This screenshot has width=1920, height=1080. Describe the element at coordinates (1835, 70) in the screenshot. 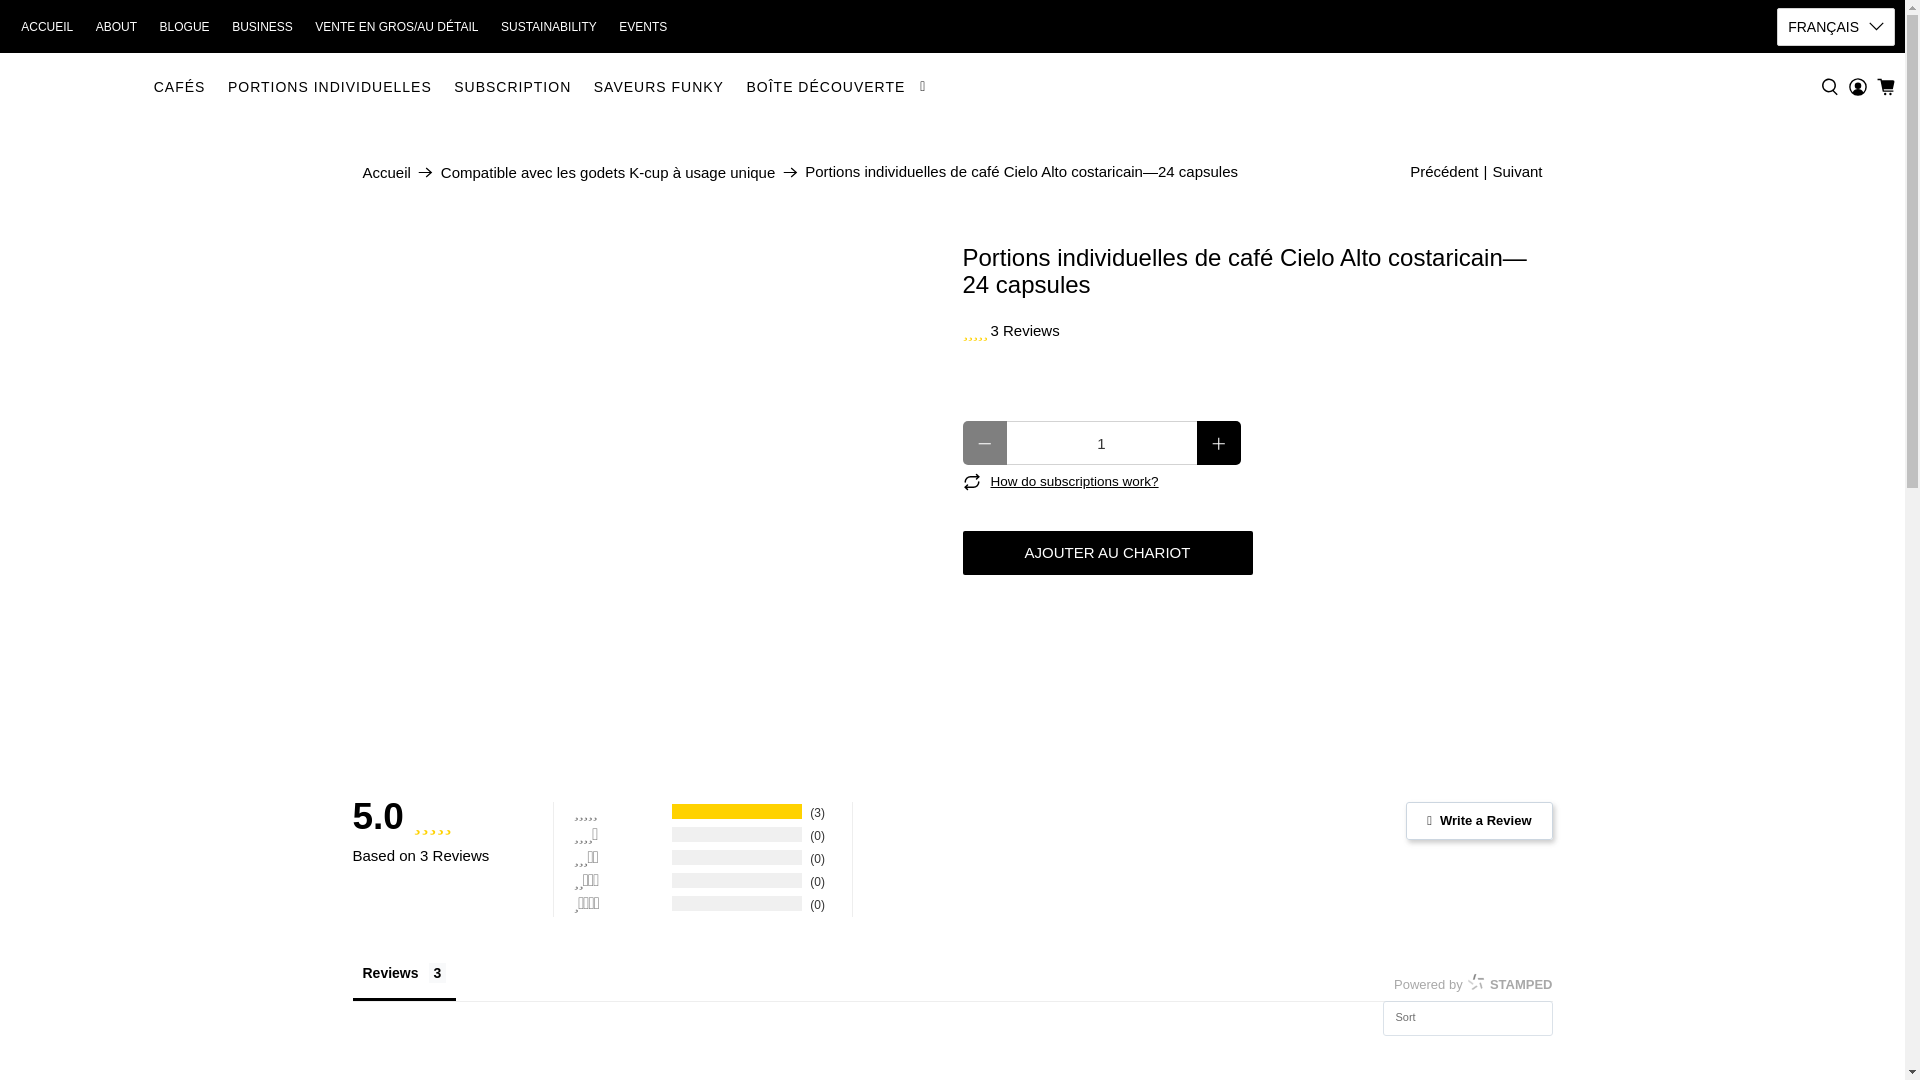

I see `en` at that location.